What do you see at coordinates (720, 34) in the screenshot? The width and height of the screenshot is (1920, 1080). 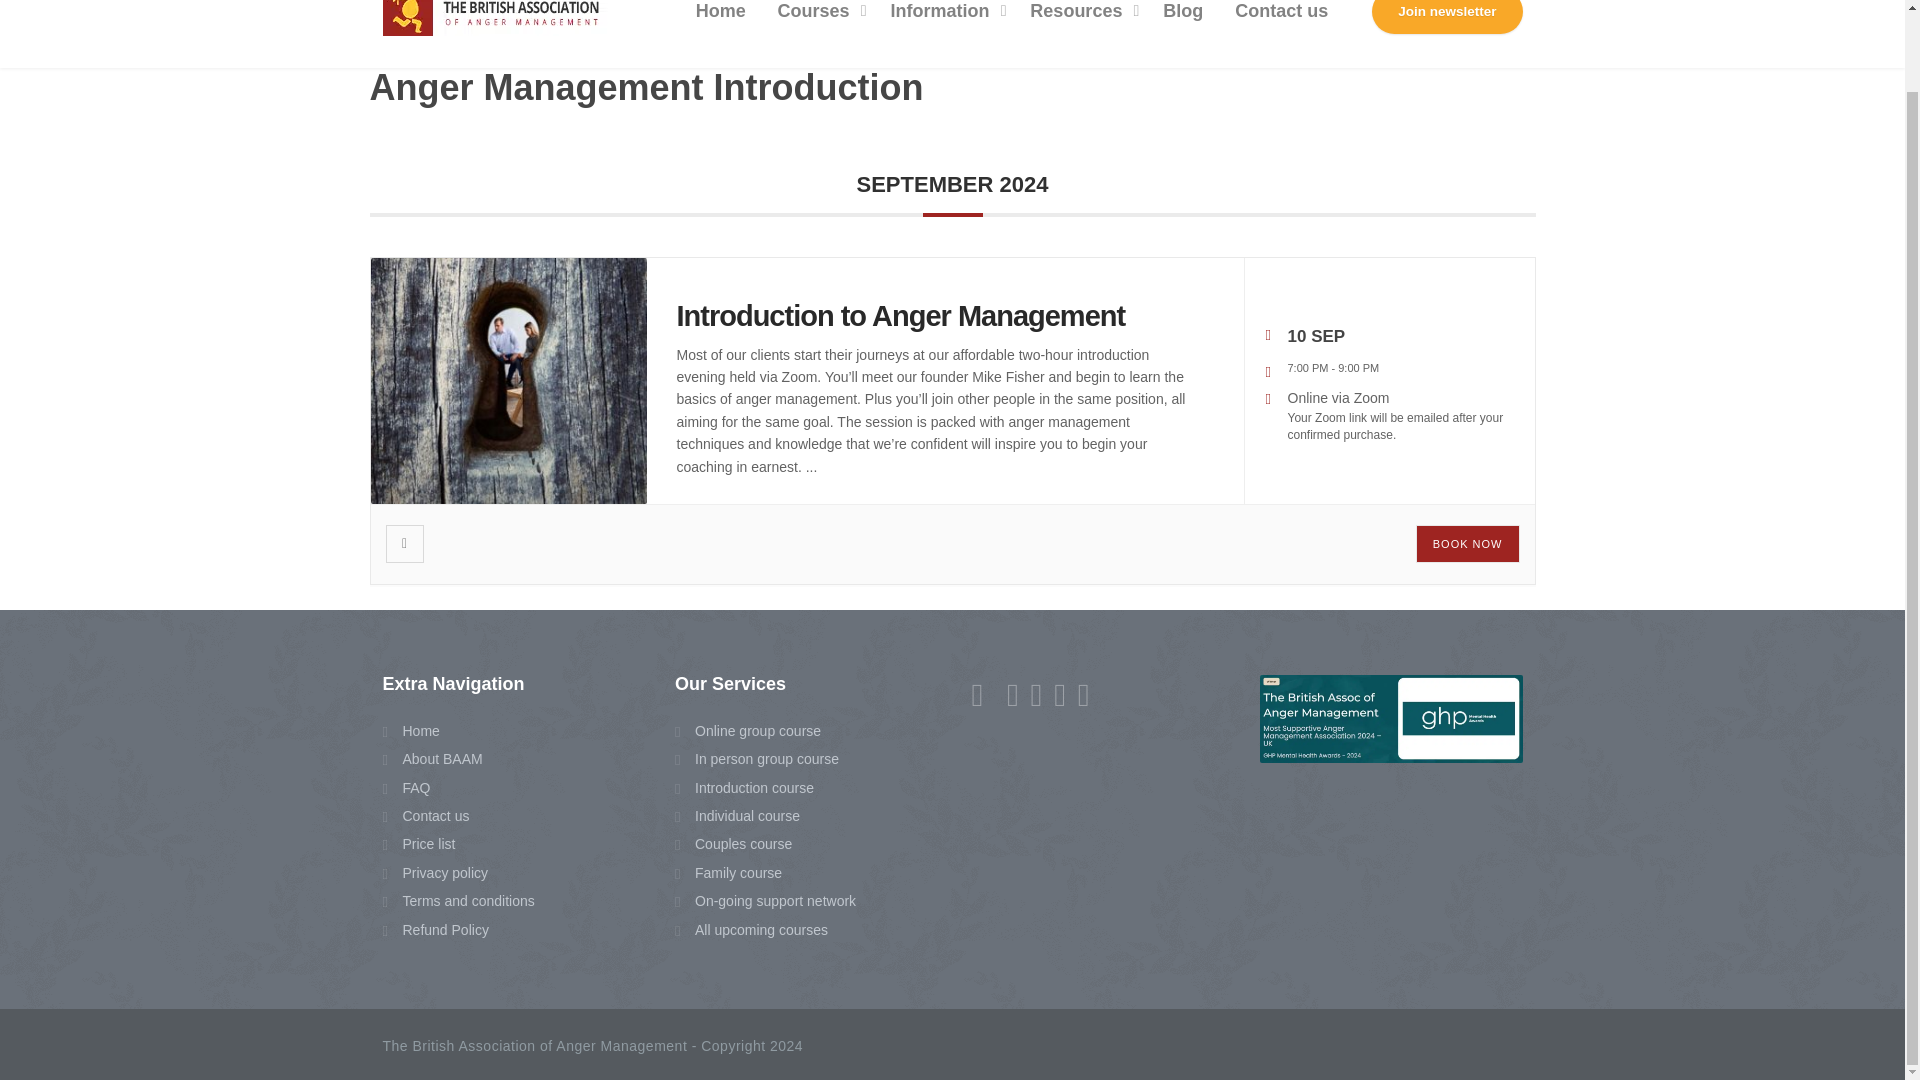 I see `Home` at bounding box center [720, 34].